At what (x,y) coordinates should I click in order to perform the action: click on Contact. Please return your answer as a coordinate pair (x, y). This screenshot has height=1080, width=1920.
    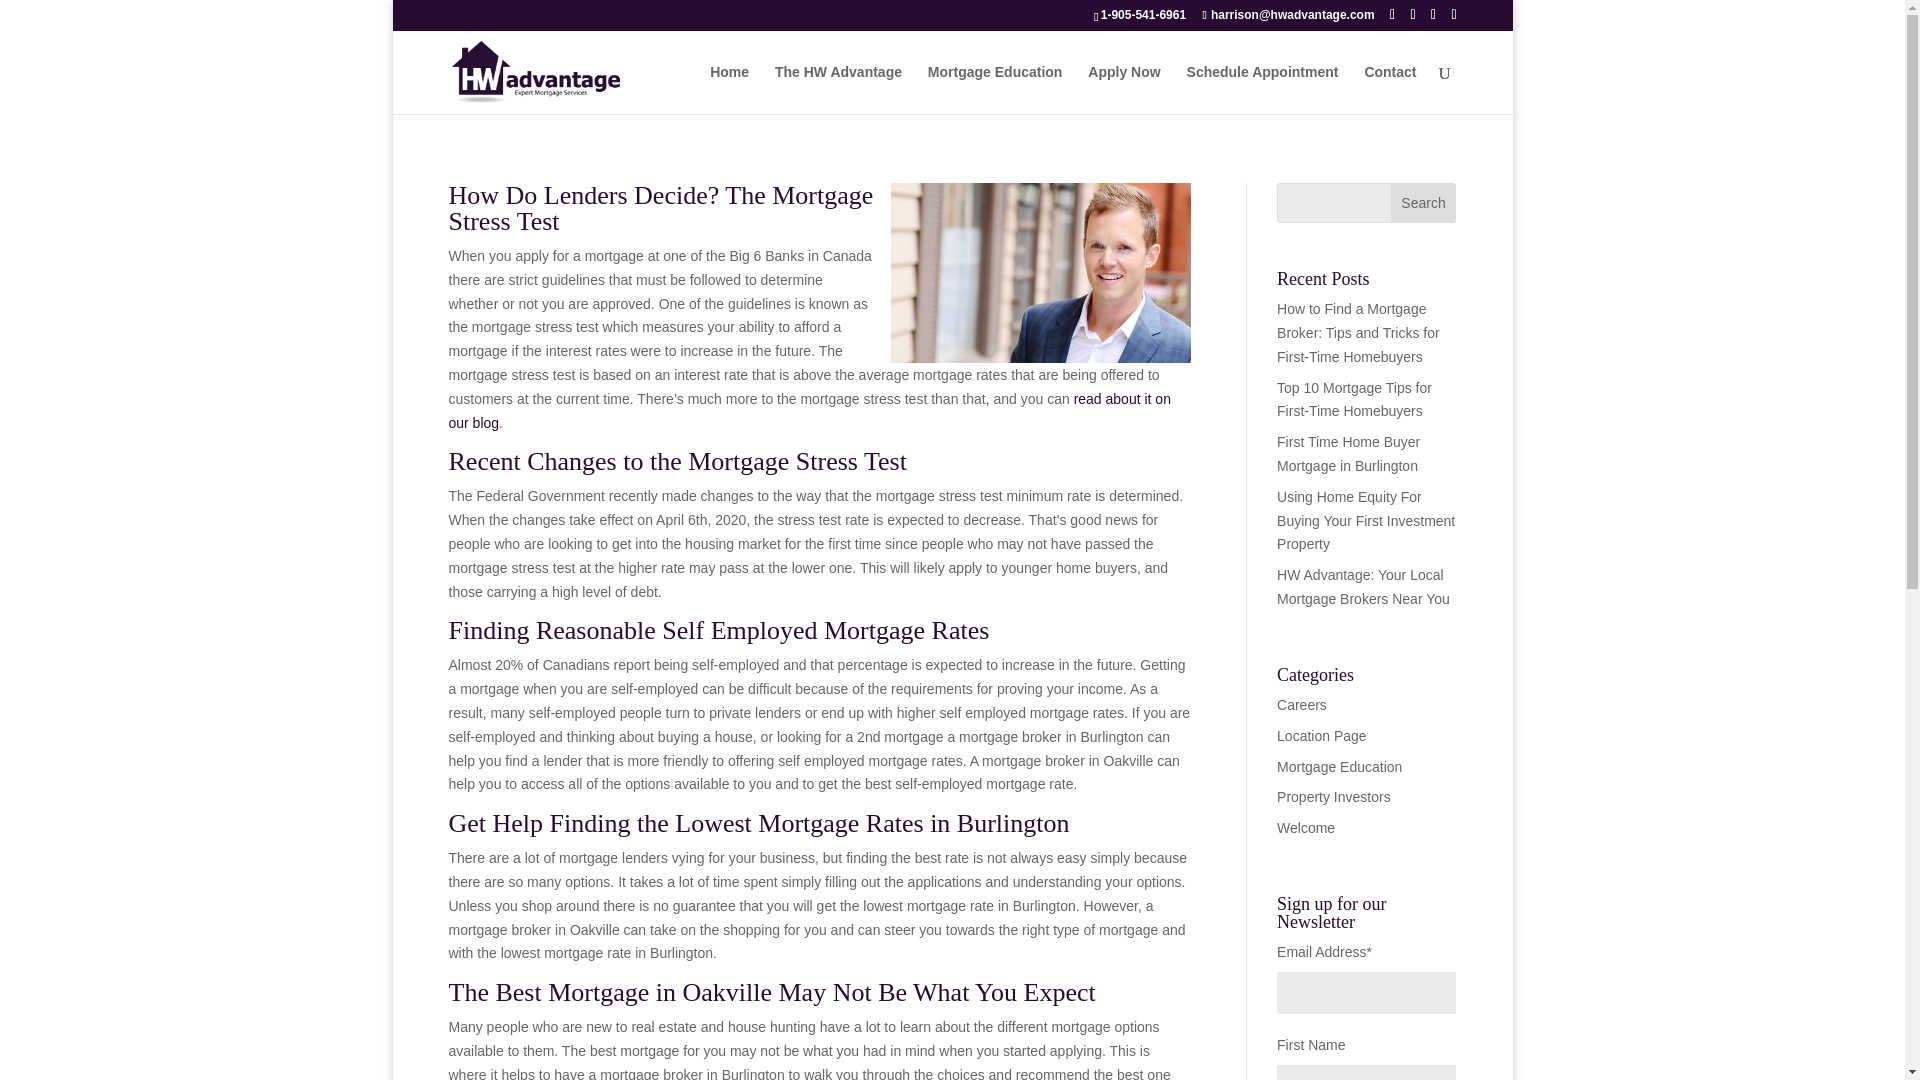
    Looking at the image, I should click on (1390, 89).